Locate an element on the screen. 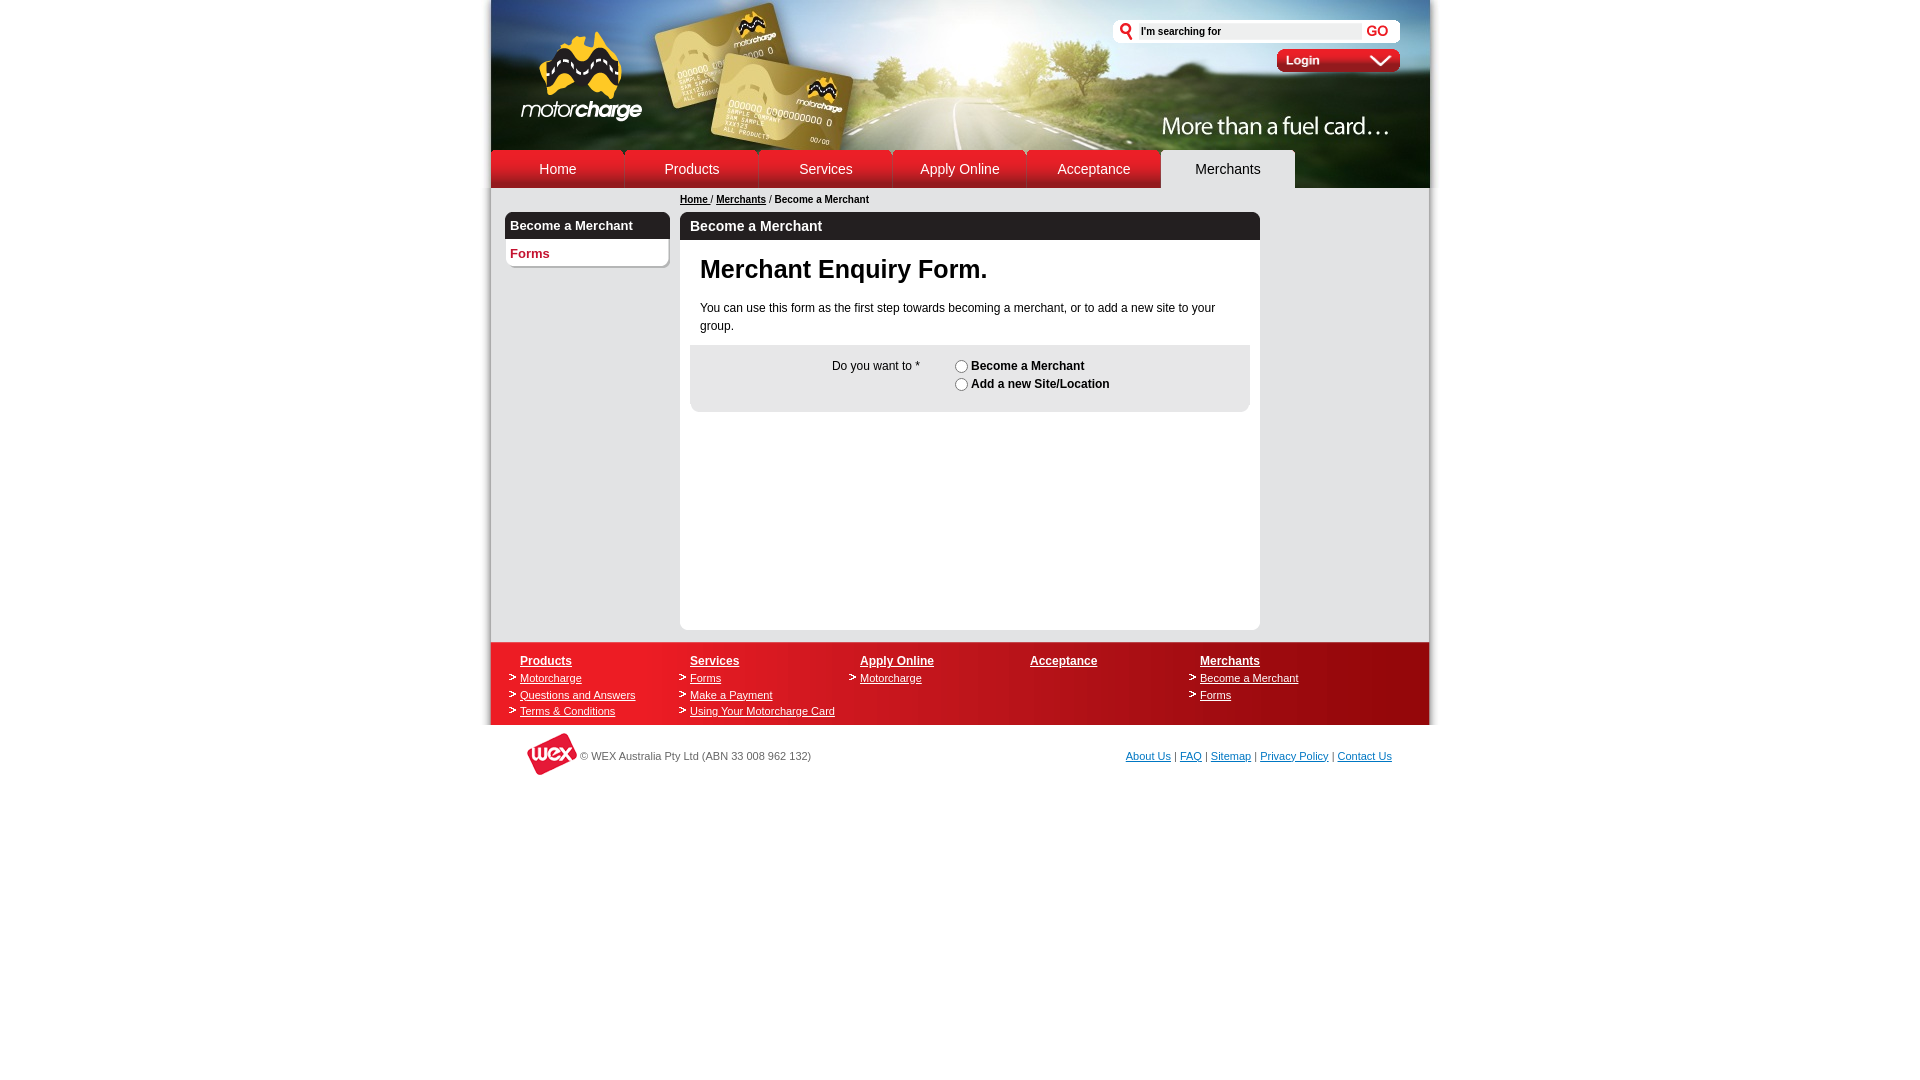 Image resolution: width=1920 pixels, height=1080 pixels. Home is located at coordinates (558, 169).